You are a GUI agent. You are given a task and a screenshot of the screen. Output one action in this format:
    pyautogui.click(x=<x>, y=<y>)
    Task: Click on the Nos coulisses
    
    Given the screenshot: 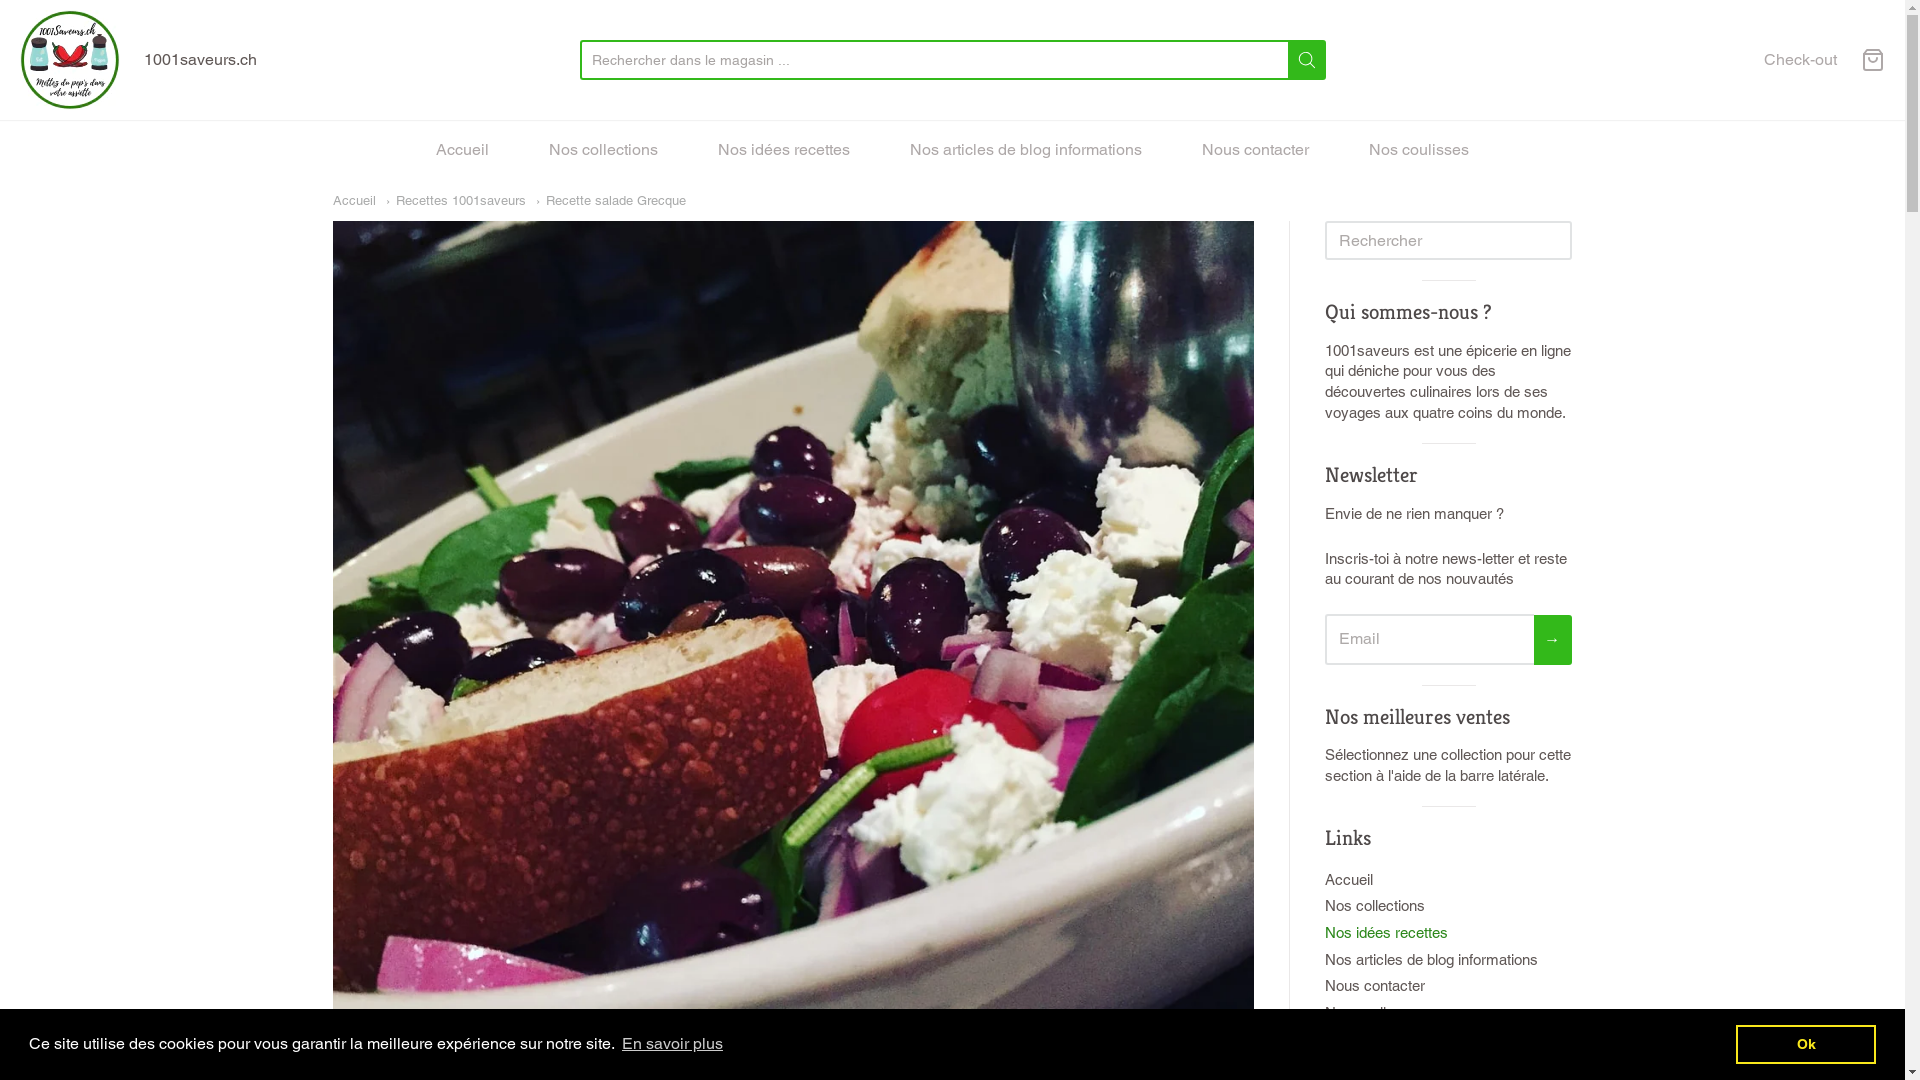 What is the action you would take?
    pyautogui.click(x=1448, y=1014)
    